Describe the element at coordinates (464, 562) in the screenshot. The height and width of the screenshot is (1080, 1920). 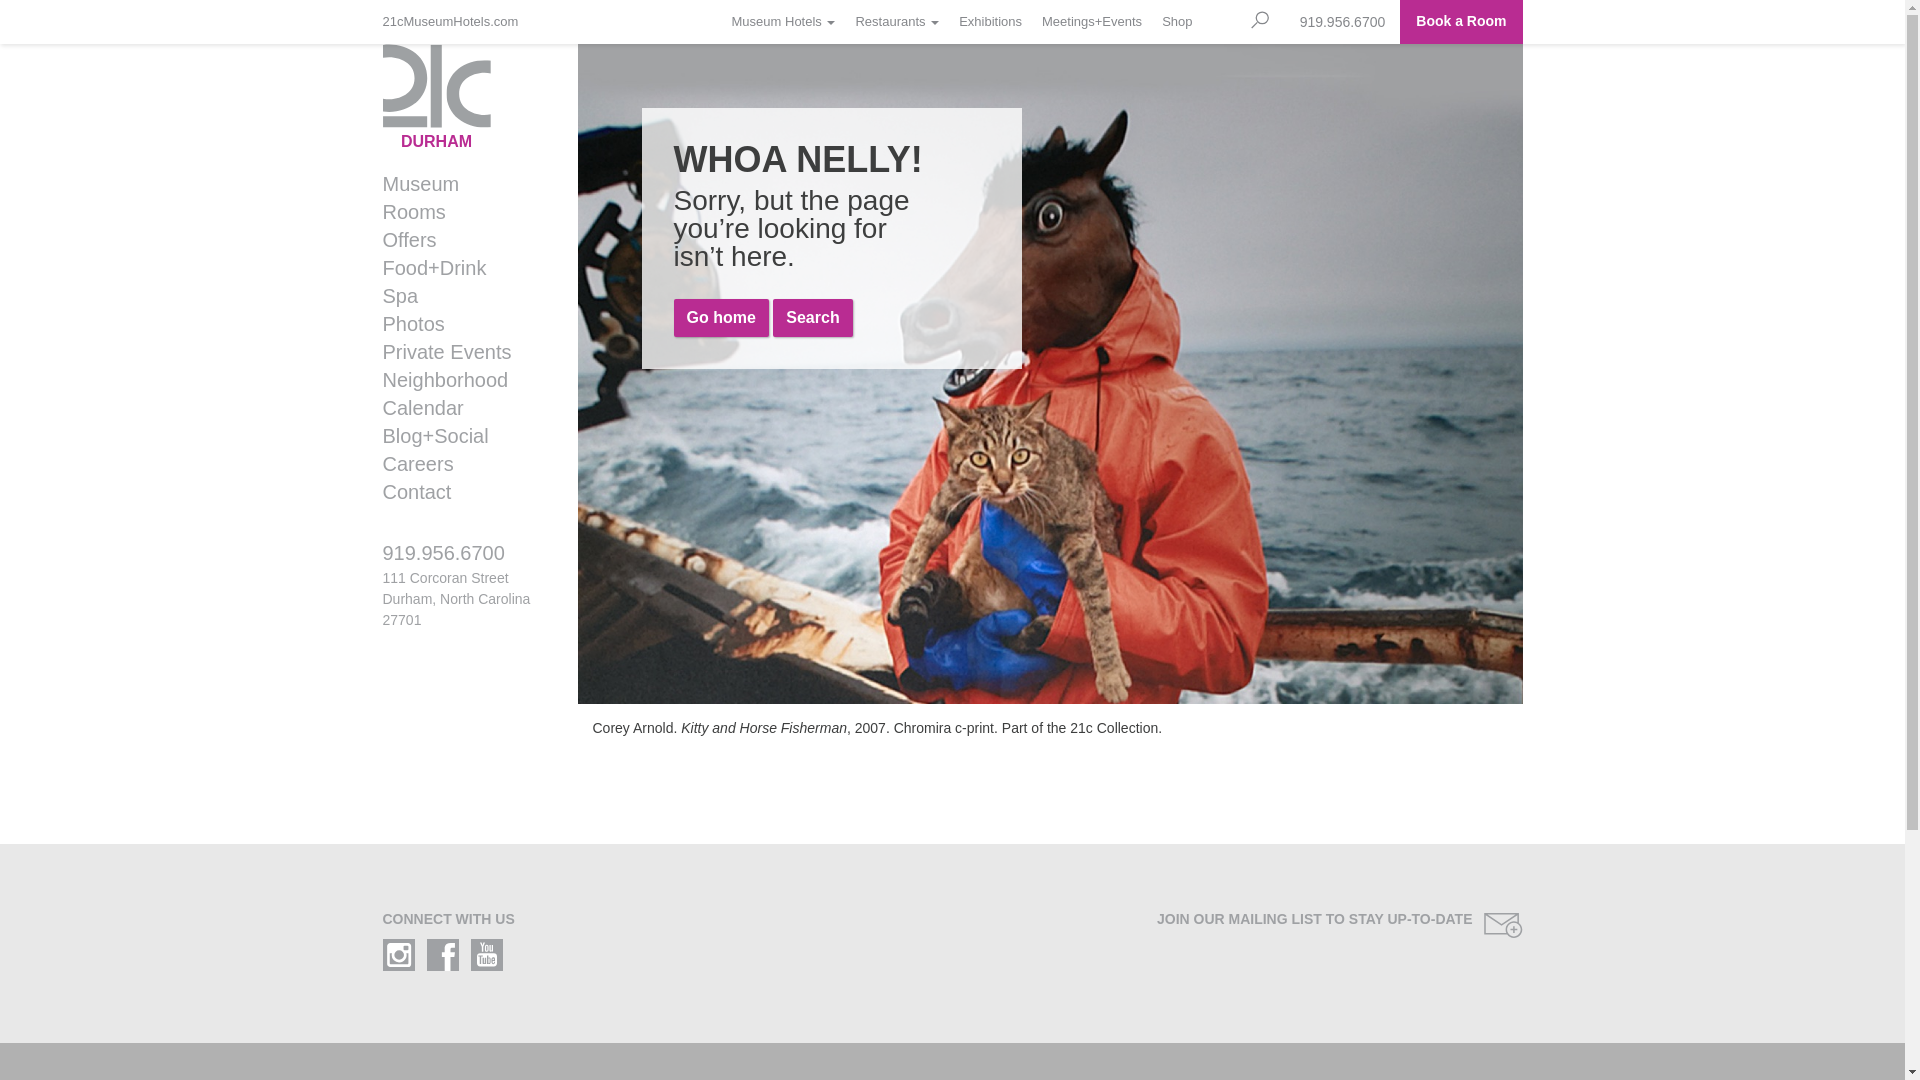
I see `919.956.6700` at that location.